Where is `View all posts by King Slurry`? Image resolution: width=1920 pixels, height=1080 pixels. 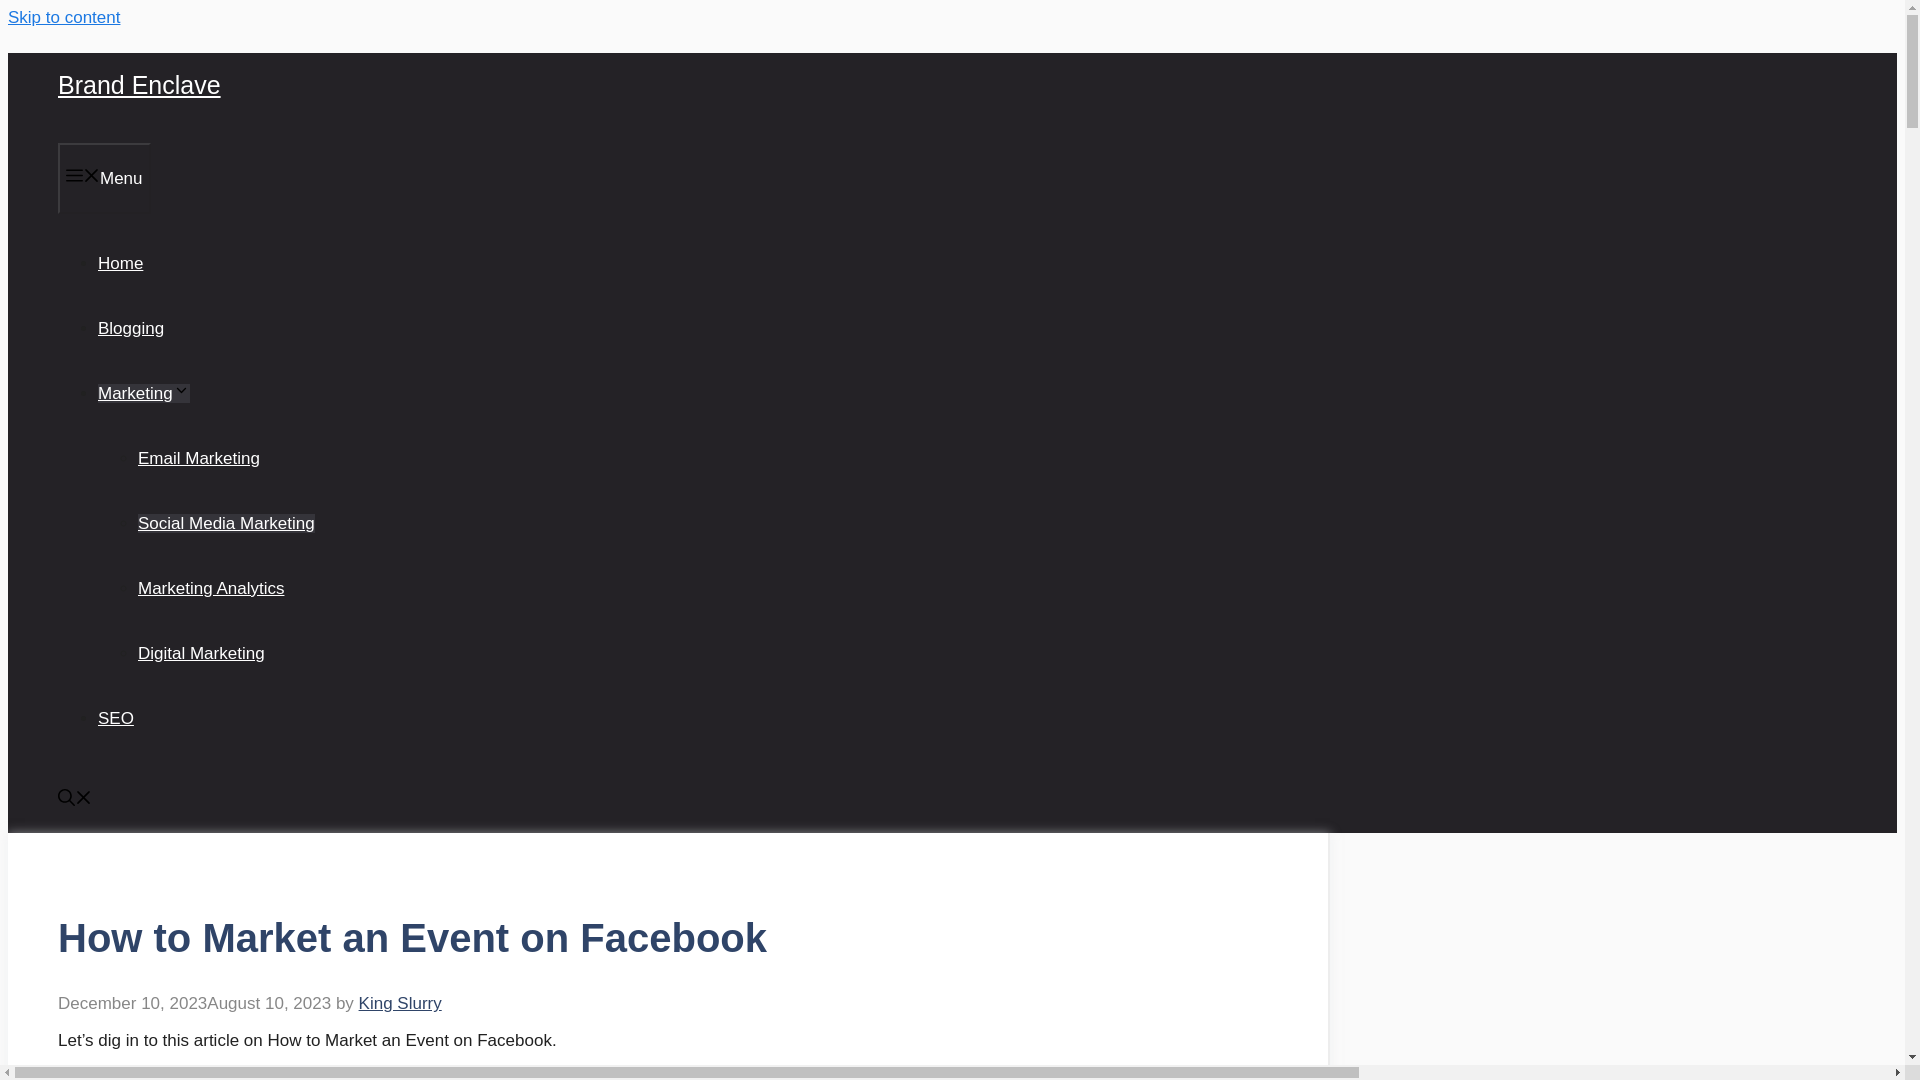
View all posts by King Slurry is located at coordinates (400, 1003).